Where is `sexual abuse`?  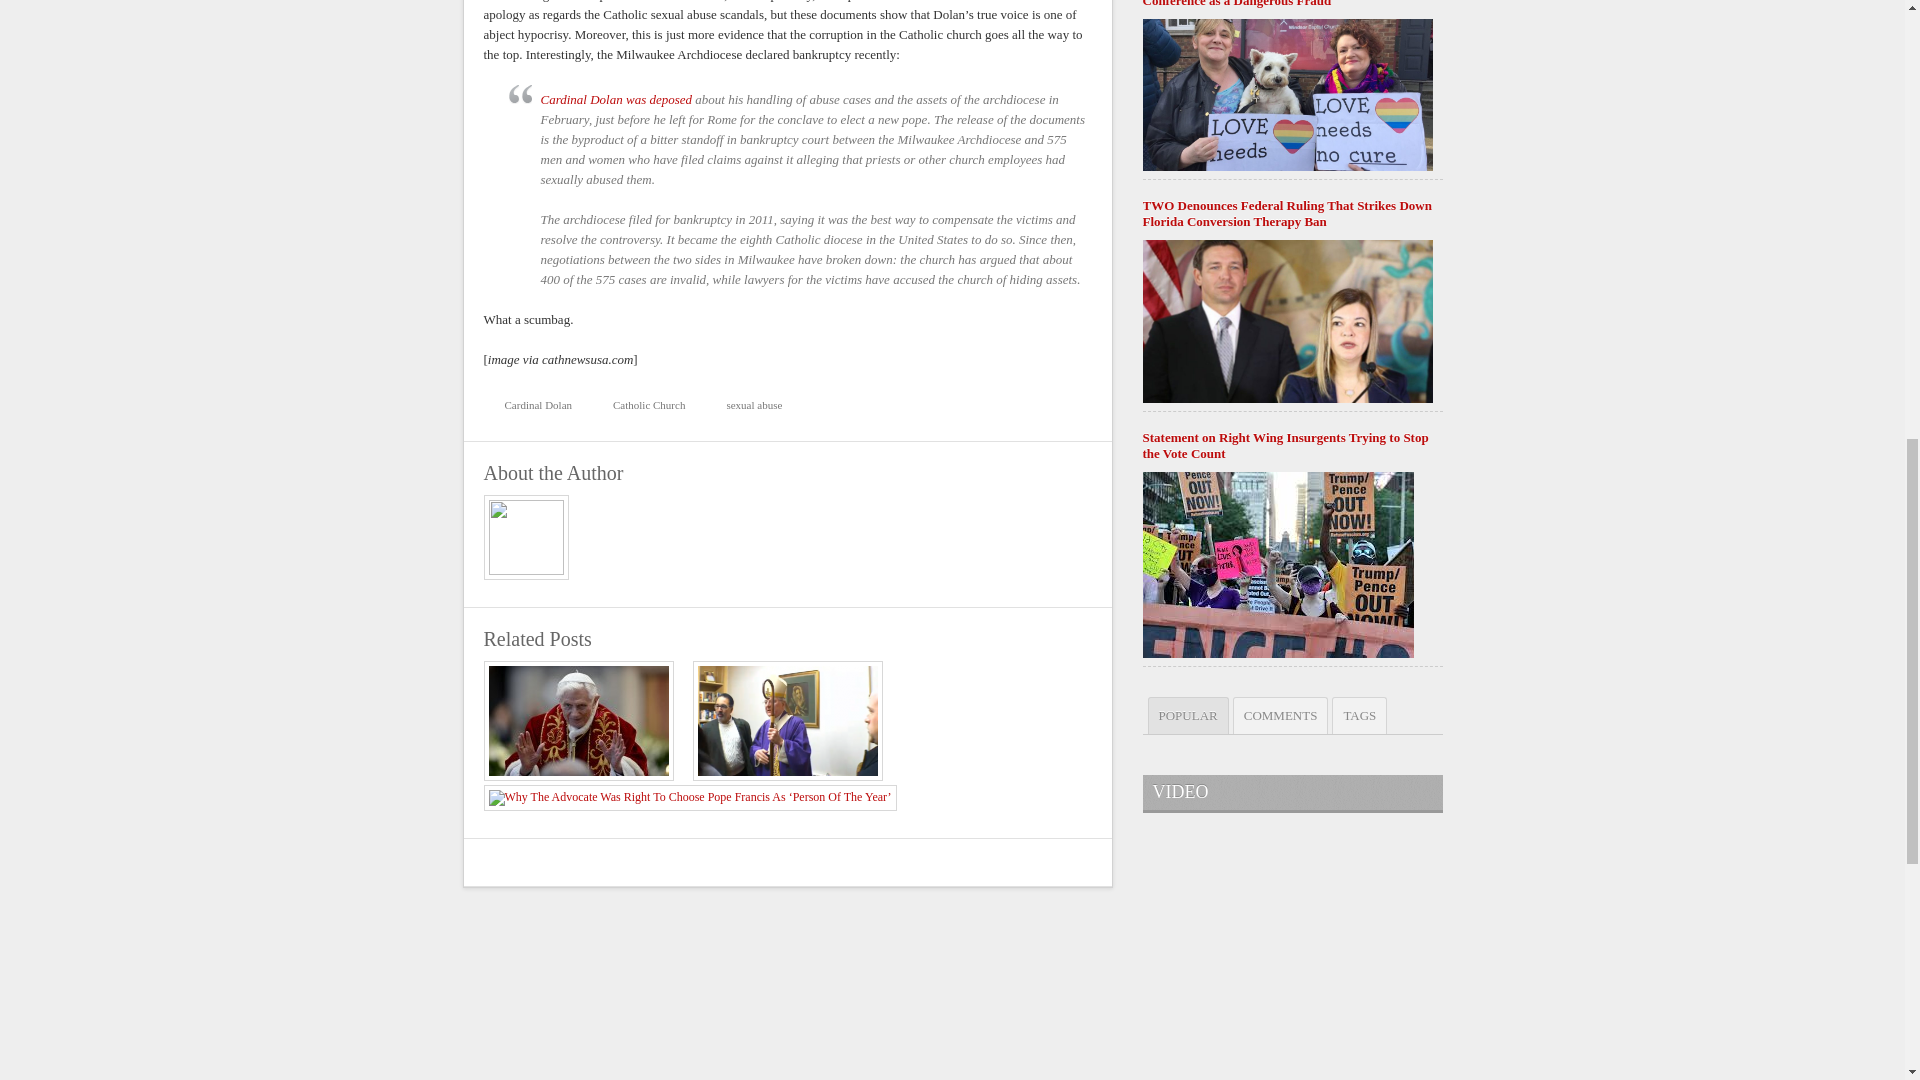 sexual abuse is located at coordinates (748, 405).